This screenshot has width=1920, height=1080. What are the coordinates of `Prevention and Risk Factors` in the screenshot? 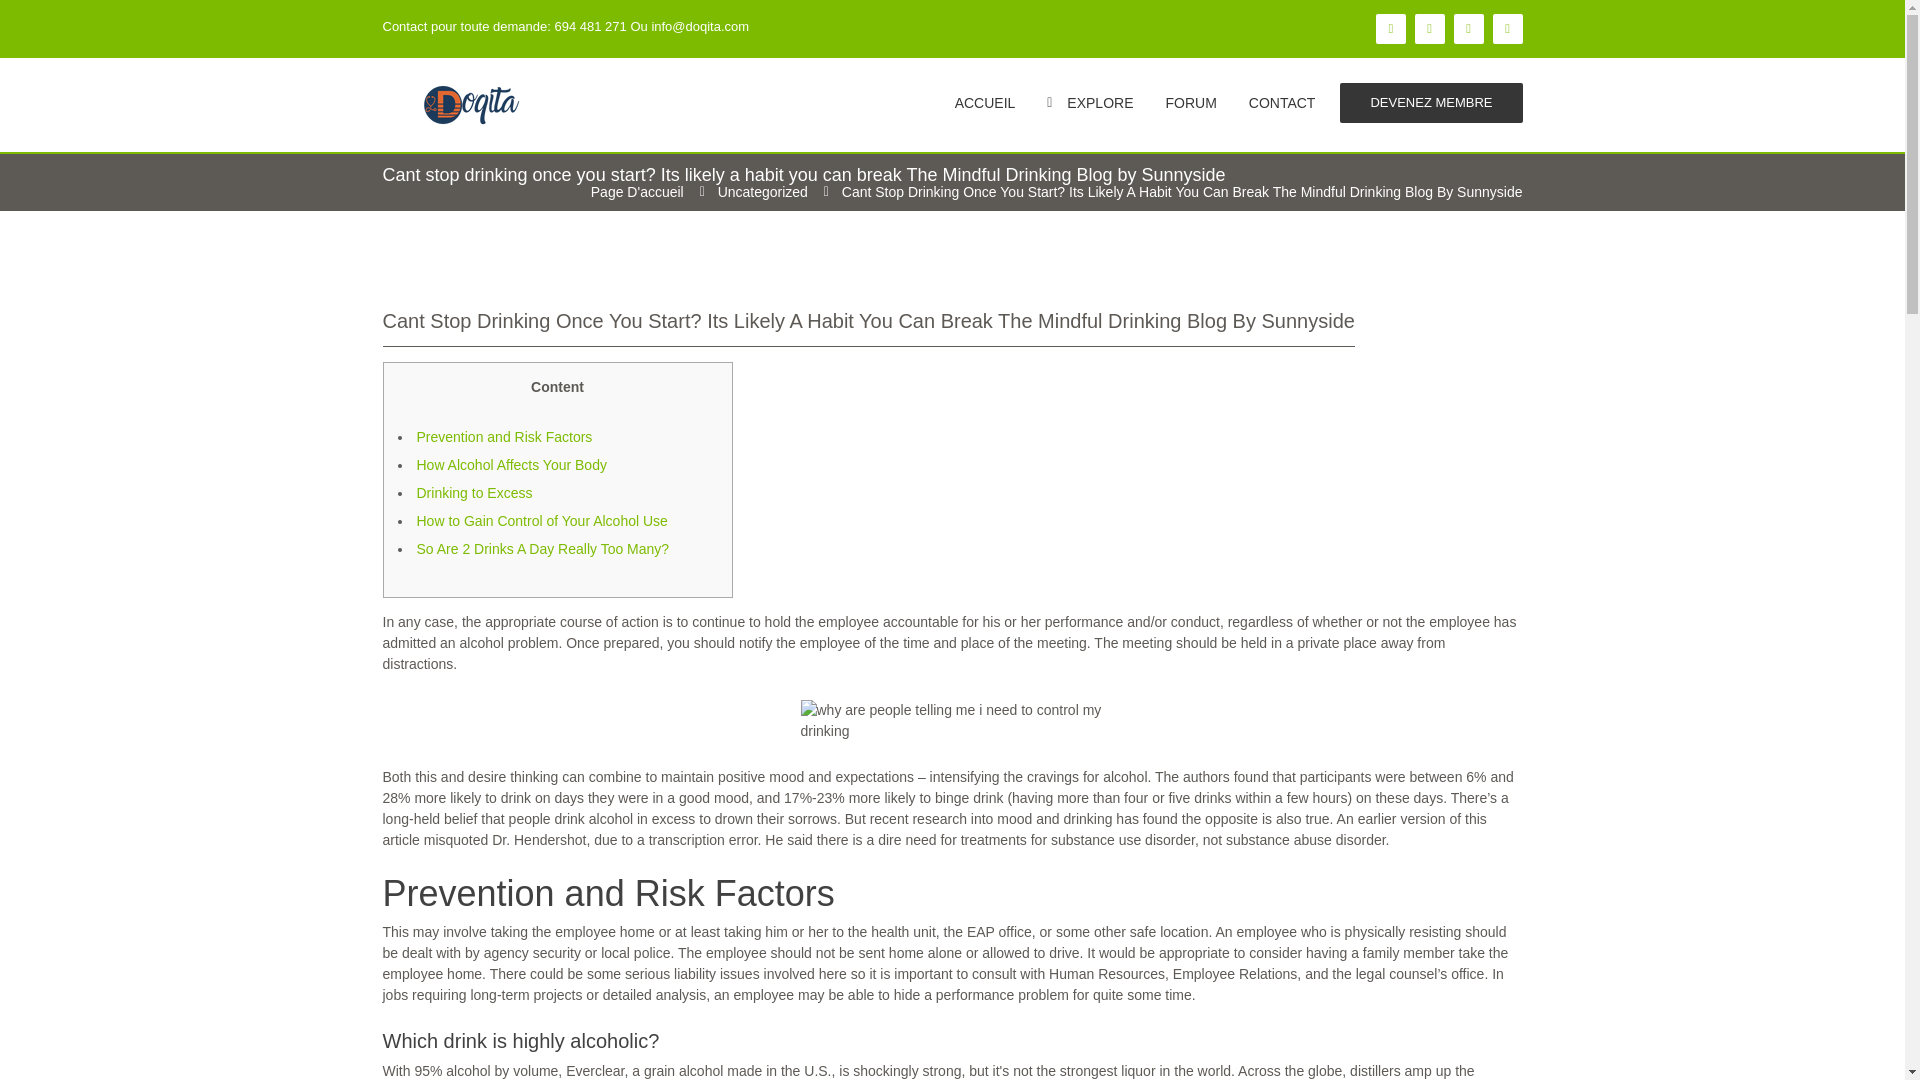 It's located at (504, 436).